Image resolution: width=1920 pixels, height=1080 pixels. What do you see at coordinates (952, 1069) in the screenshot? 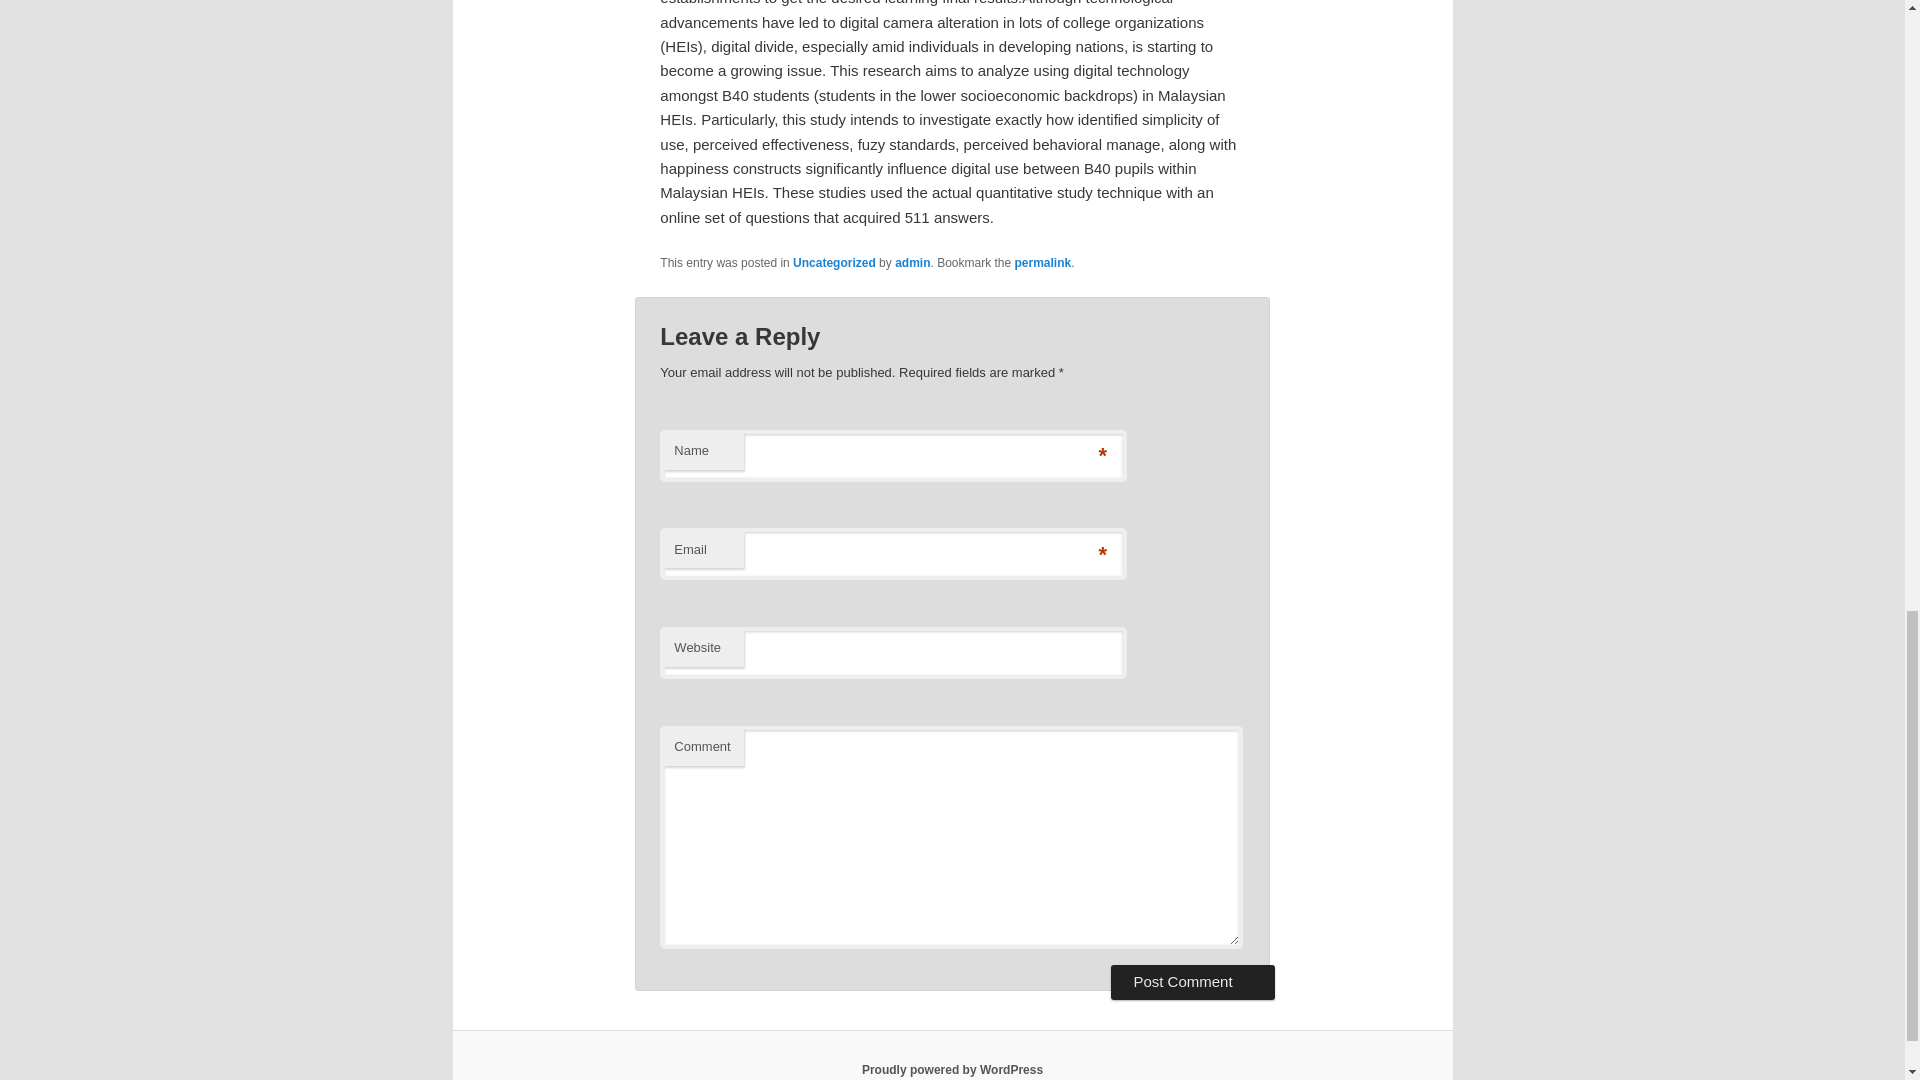
I see `Proudly powered by WordPress` at bounding box center [952, 1069].